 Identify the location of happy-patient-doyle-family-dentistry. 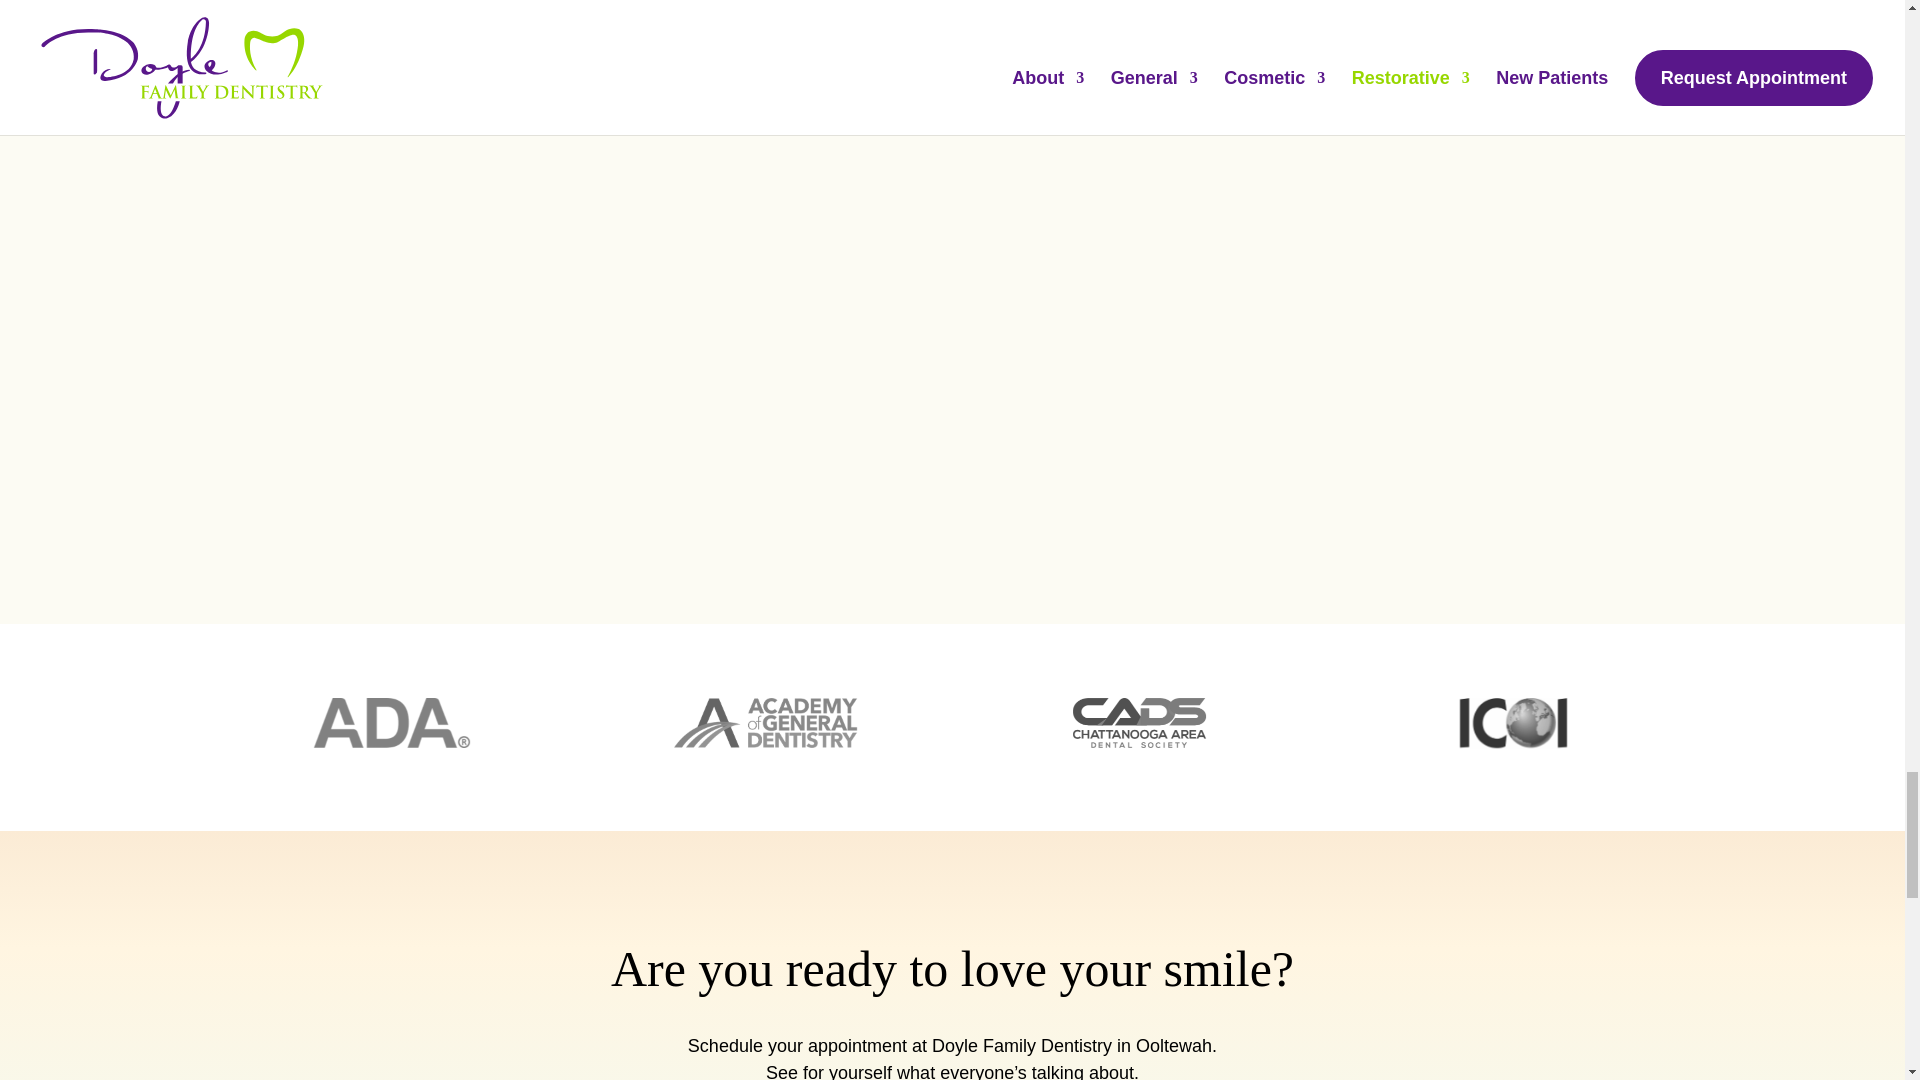
(740, 54).